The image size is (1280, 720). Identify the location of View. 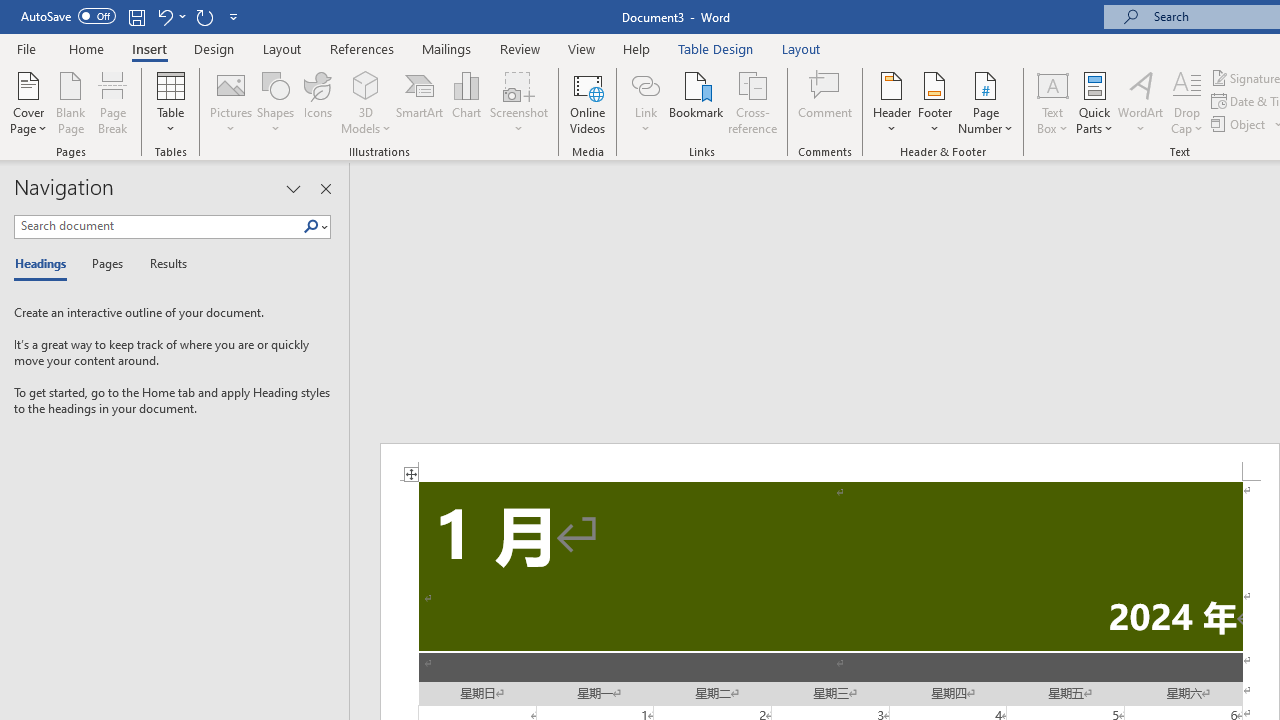
(582, 48).